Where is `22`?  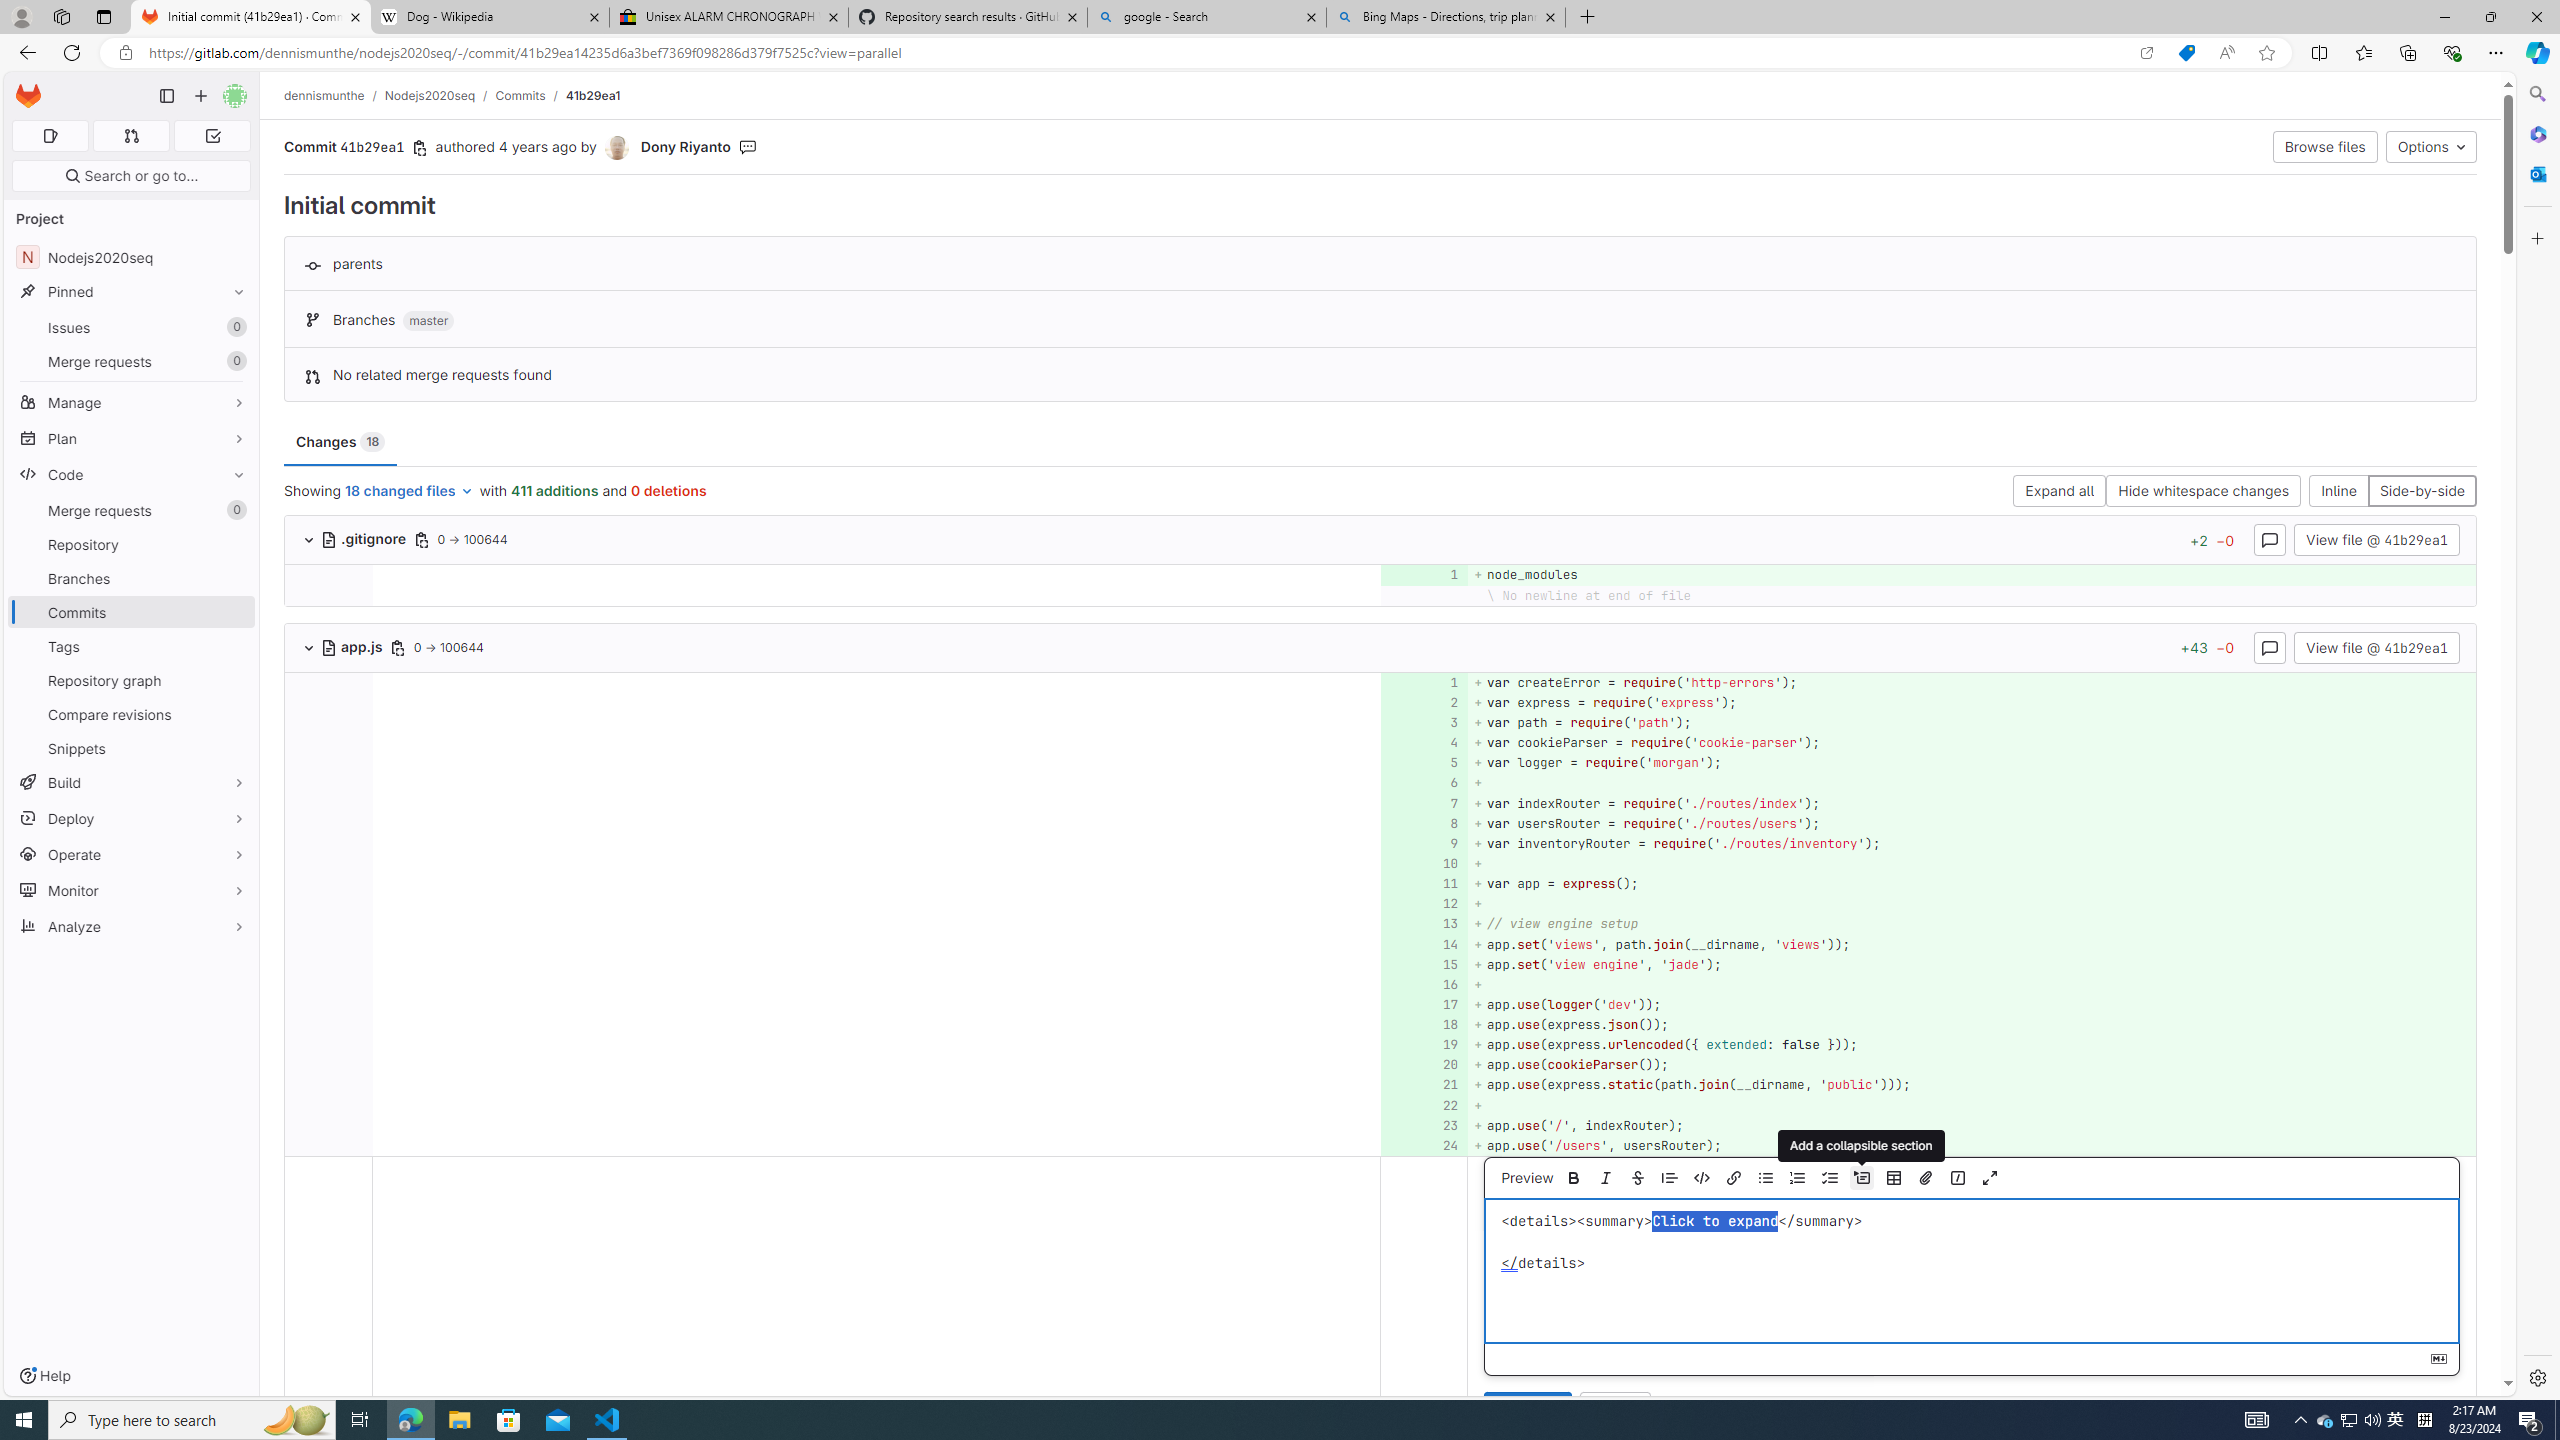
22 is located at coordinates (1422, 1105).